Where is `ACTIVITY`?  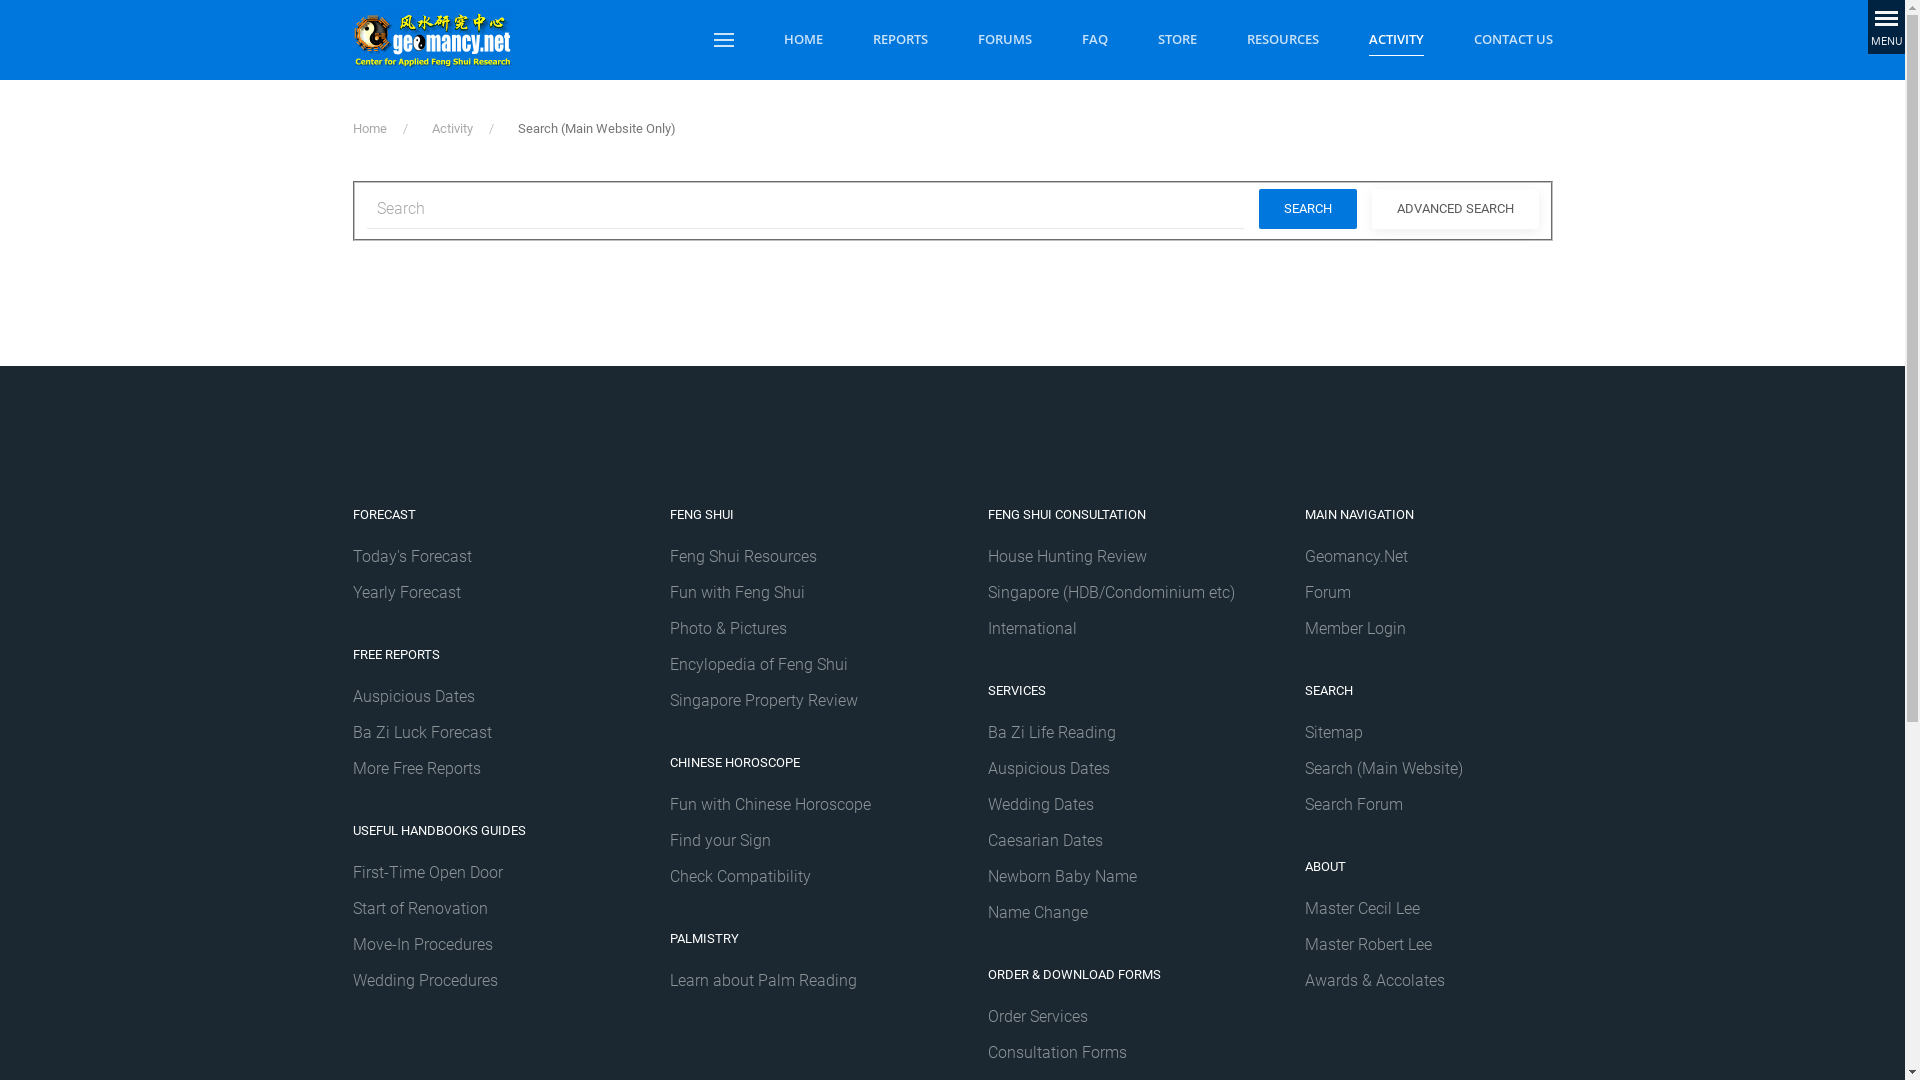 ACTIVITY is located at coordinates (1396, 40).